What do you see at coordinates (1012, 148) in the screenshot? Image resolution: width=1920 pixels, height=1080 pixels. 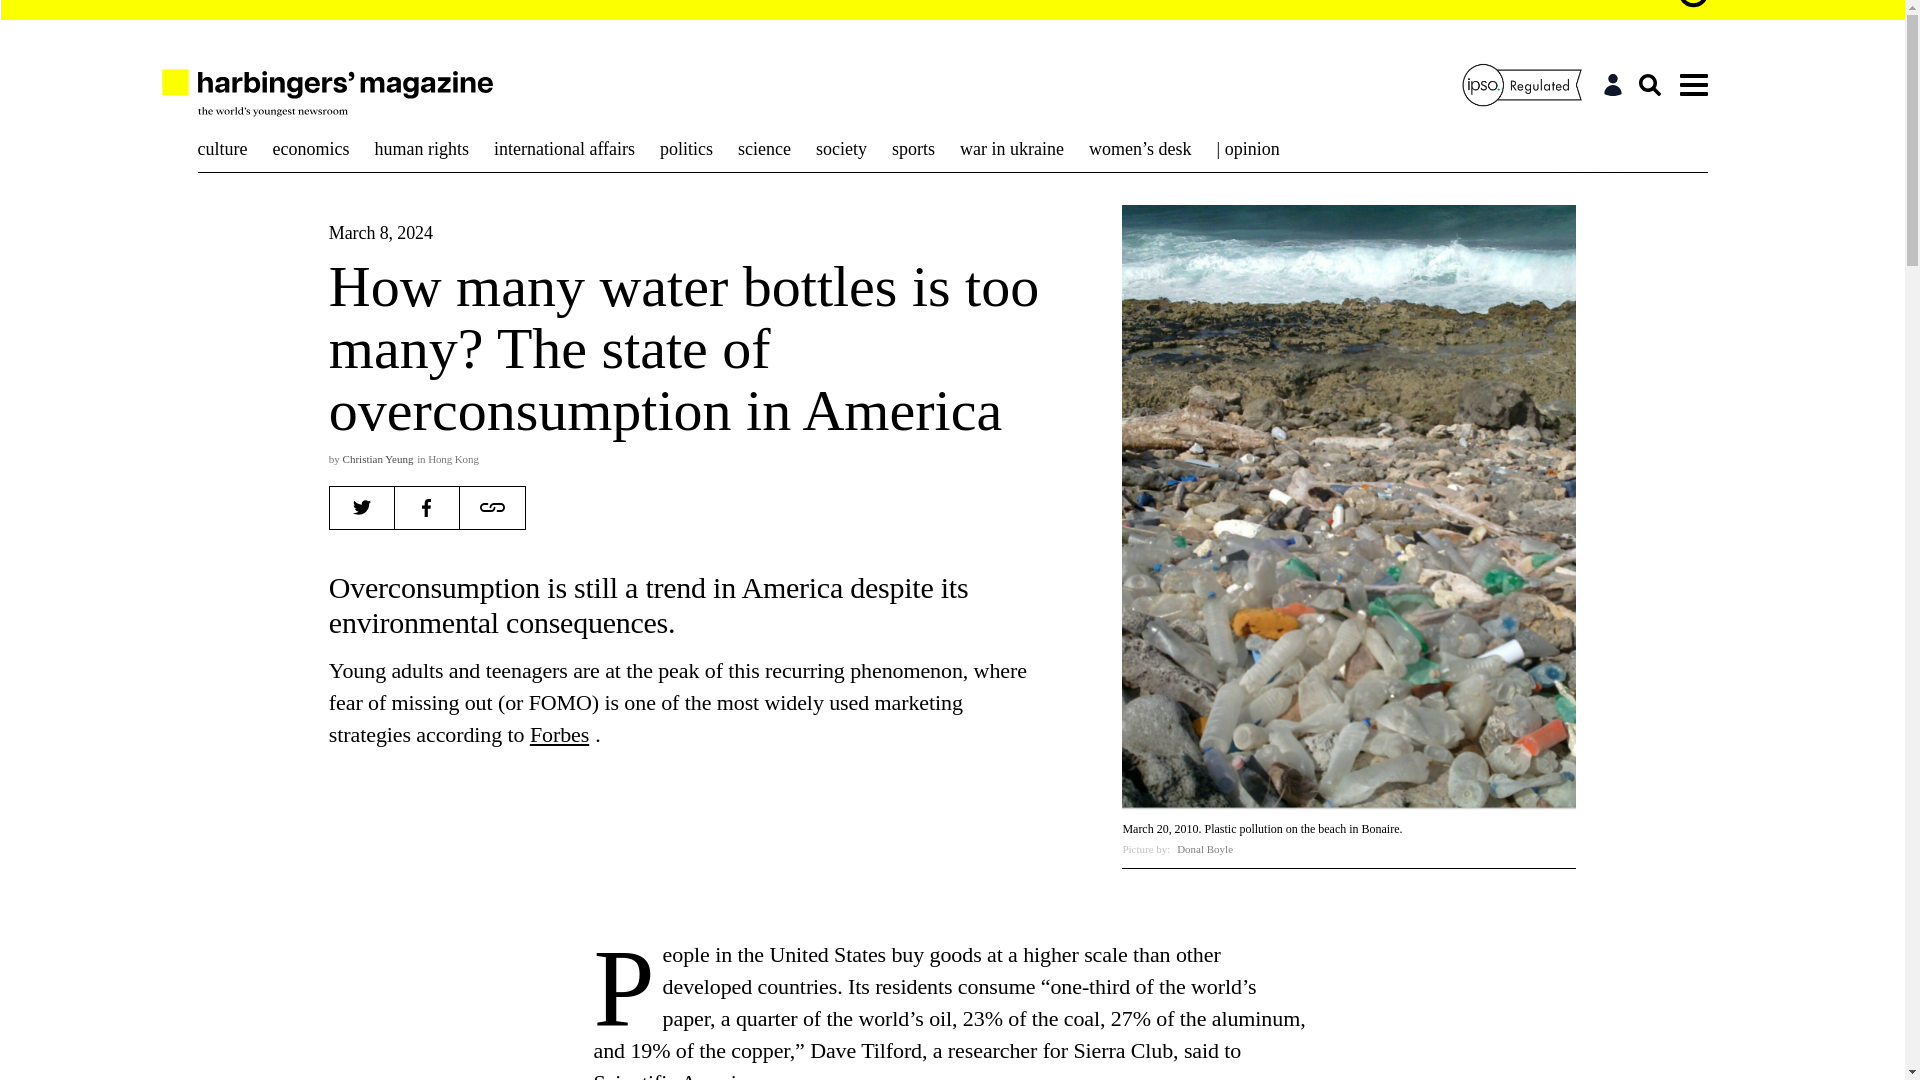 I see `war in ukraine` at bounding box center [1012, 148].